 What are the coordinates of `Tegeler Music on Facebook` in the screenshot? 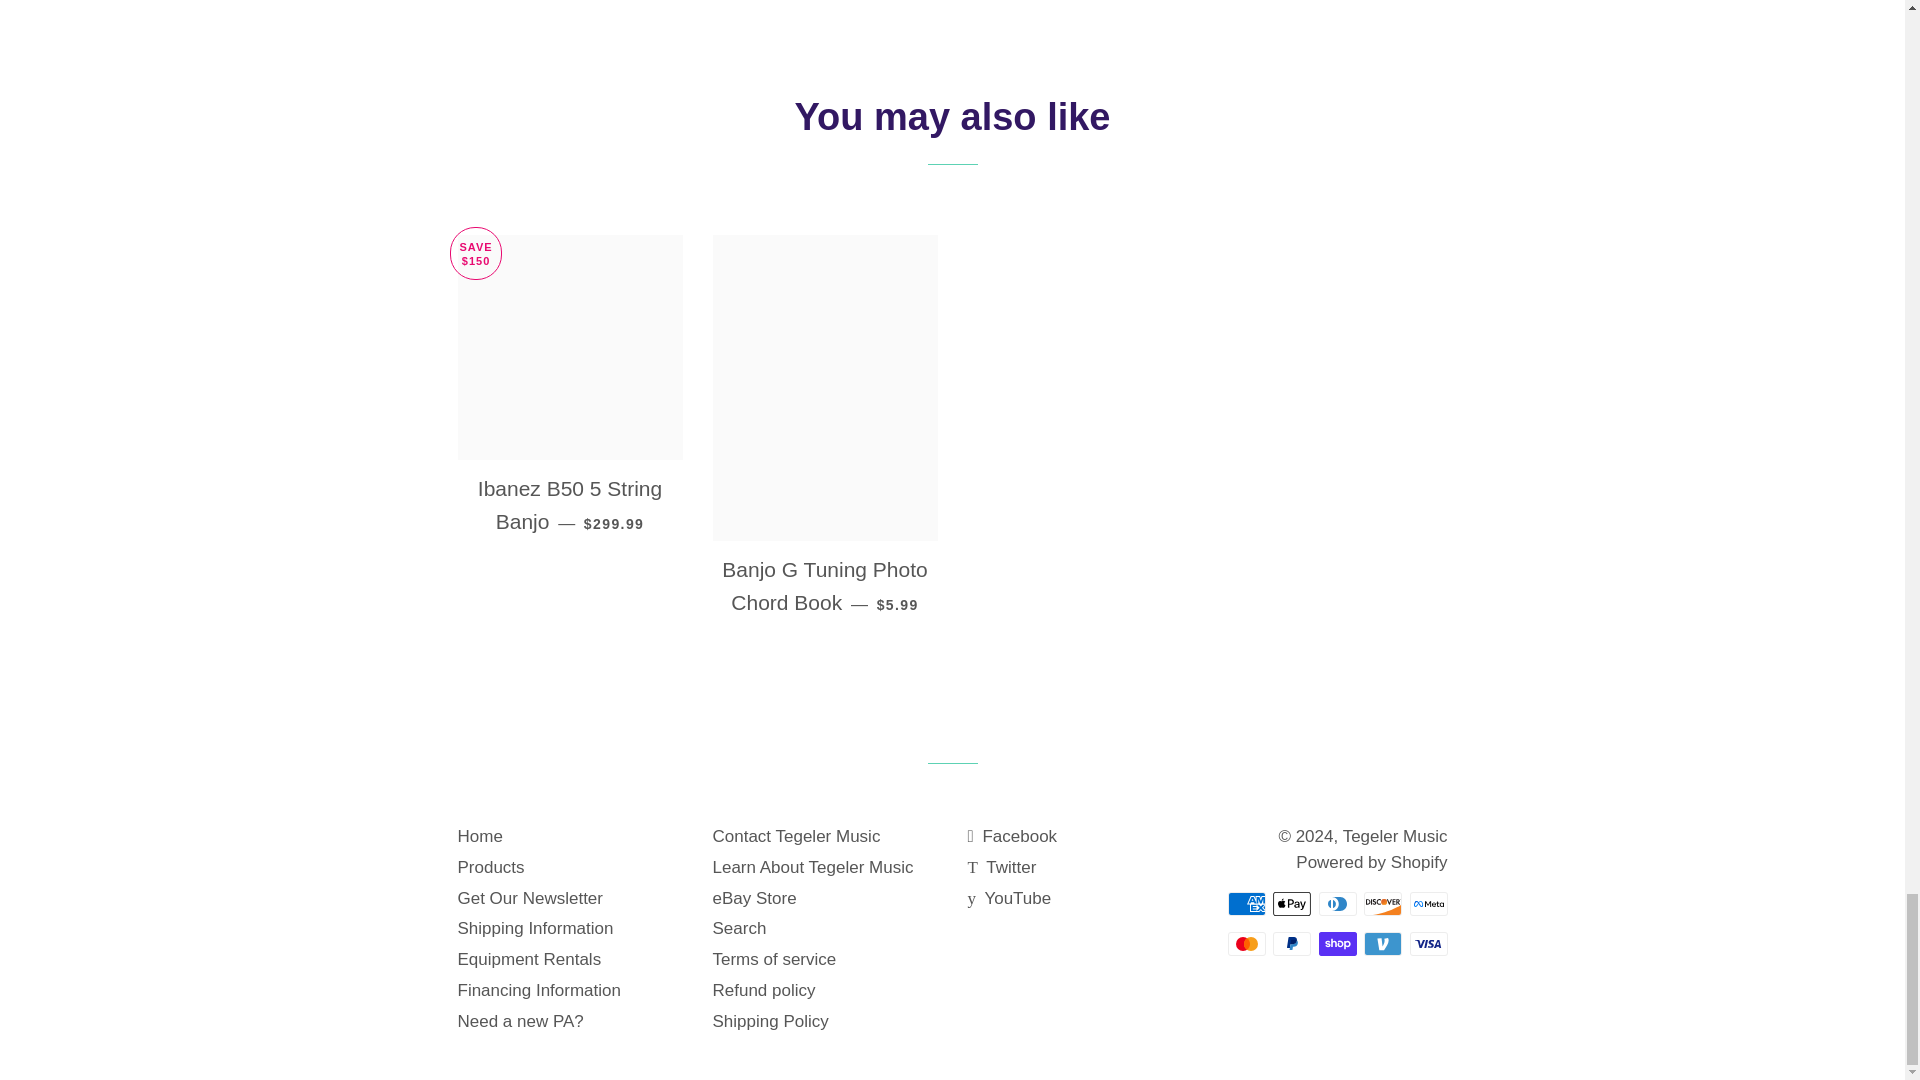 It's located at (1012, 836).